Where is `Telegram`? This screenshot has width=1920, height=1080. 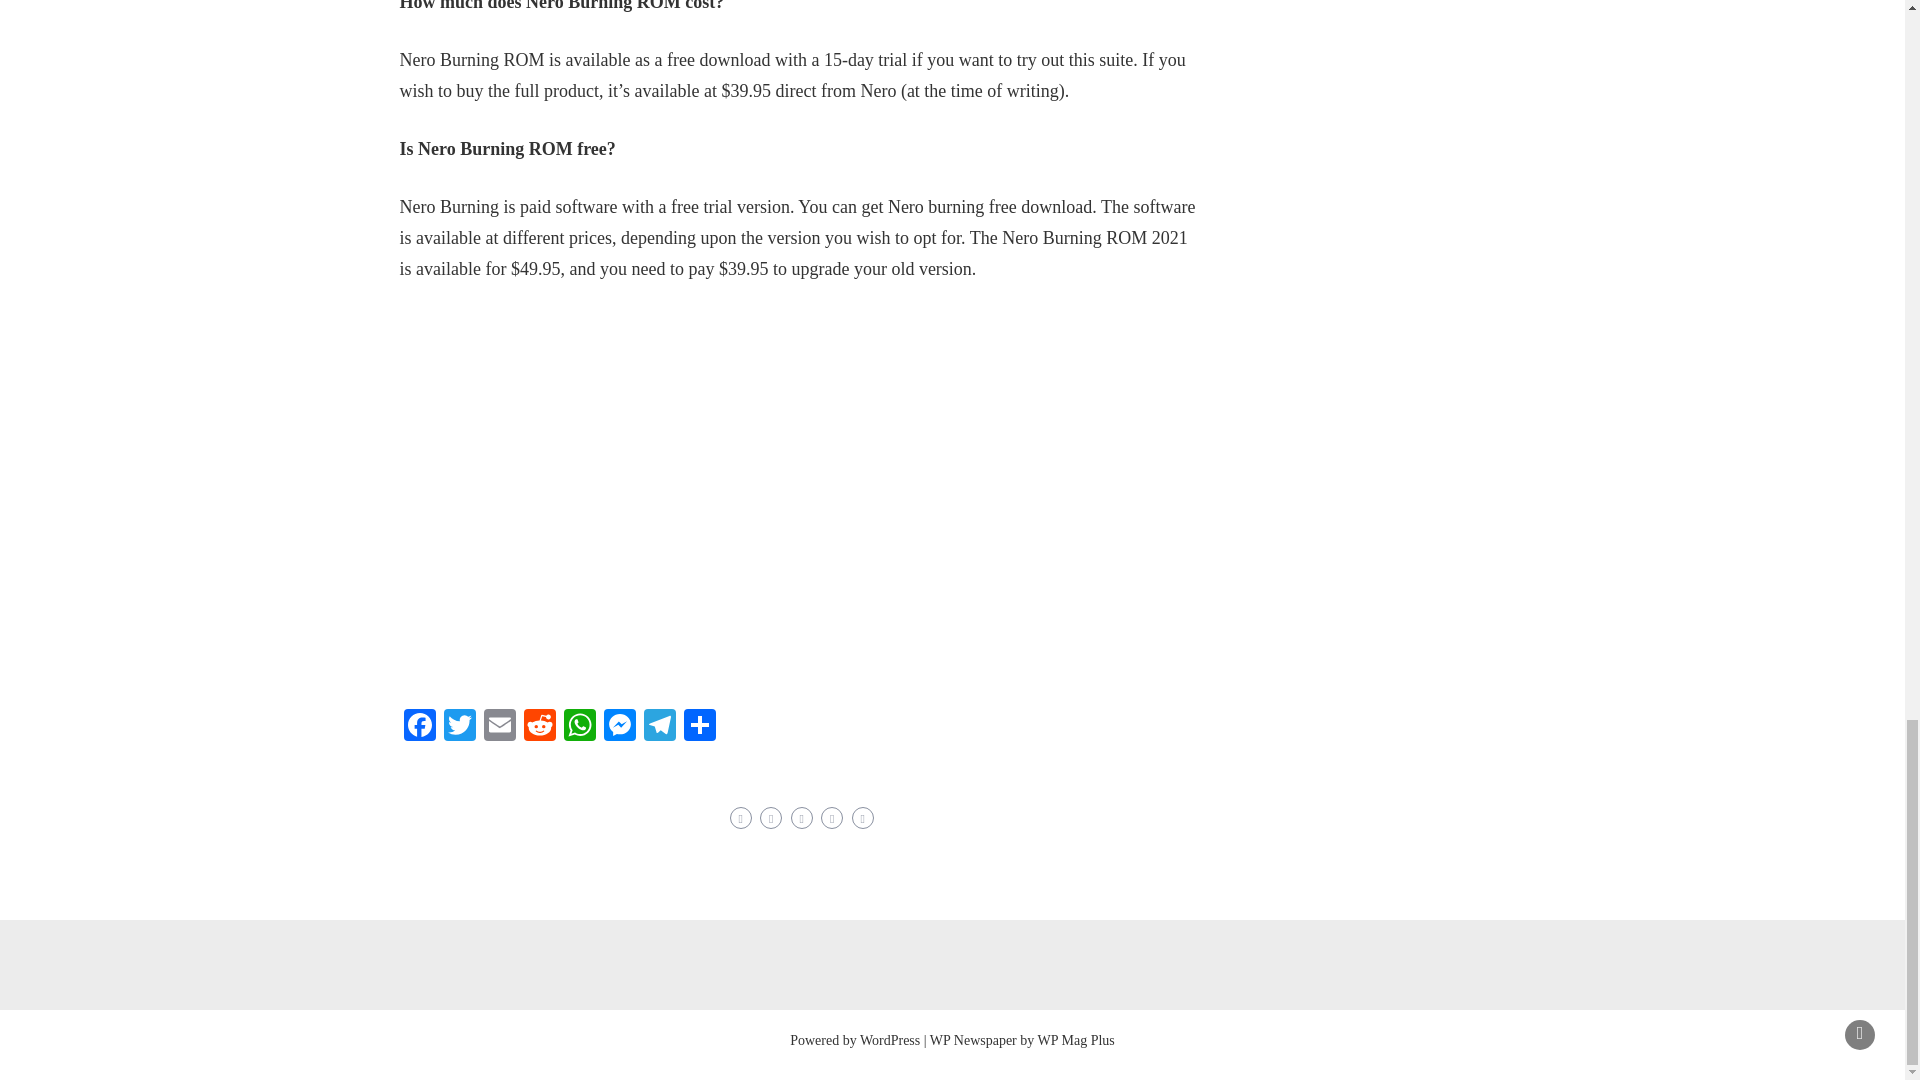 Telegram is located at coordinates (659, 727).